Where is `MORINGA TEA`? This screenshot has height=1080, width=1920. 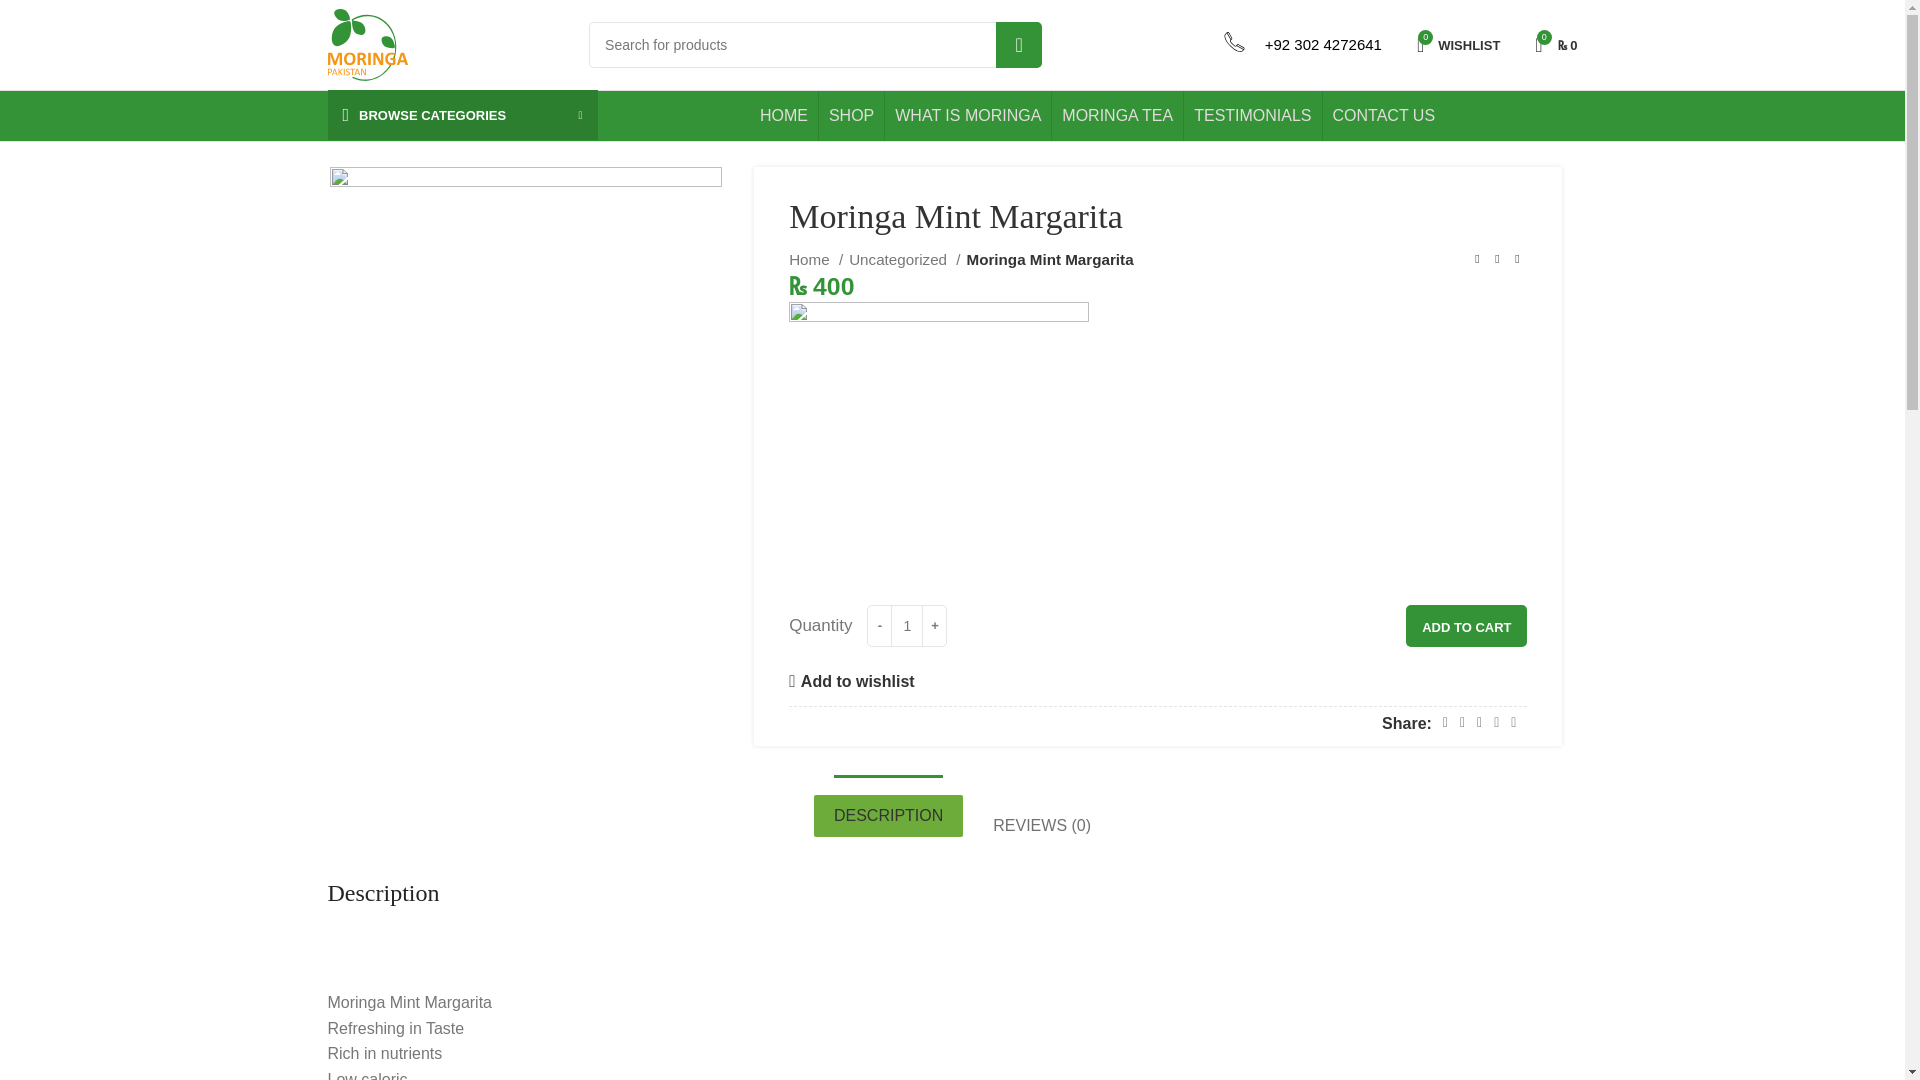
MORINGA TEA is located at coordinates (1117, 116).